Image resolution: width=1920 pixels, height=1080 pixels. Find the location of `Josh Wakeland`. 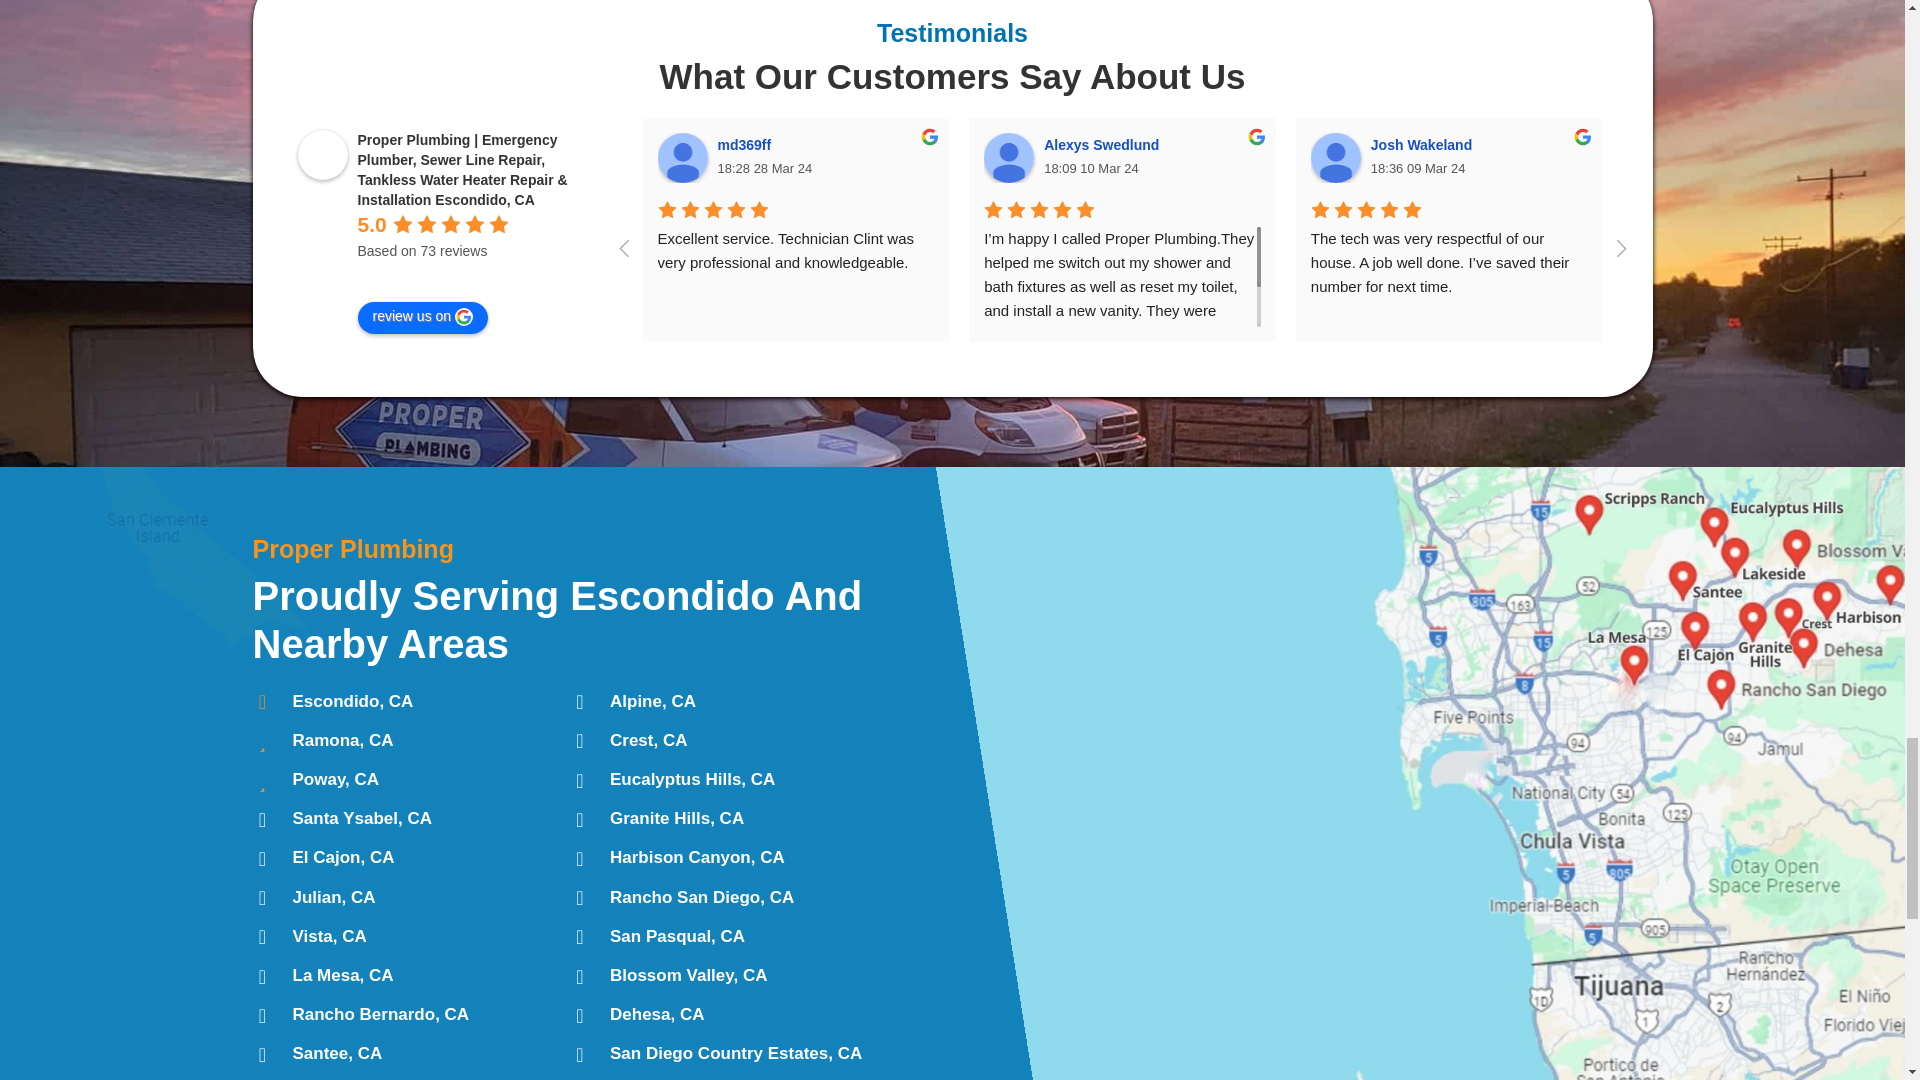

Josh Wakeland is located at coordinates (1336, 157).